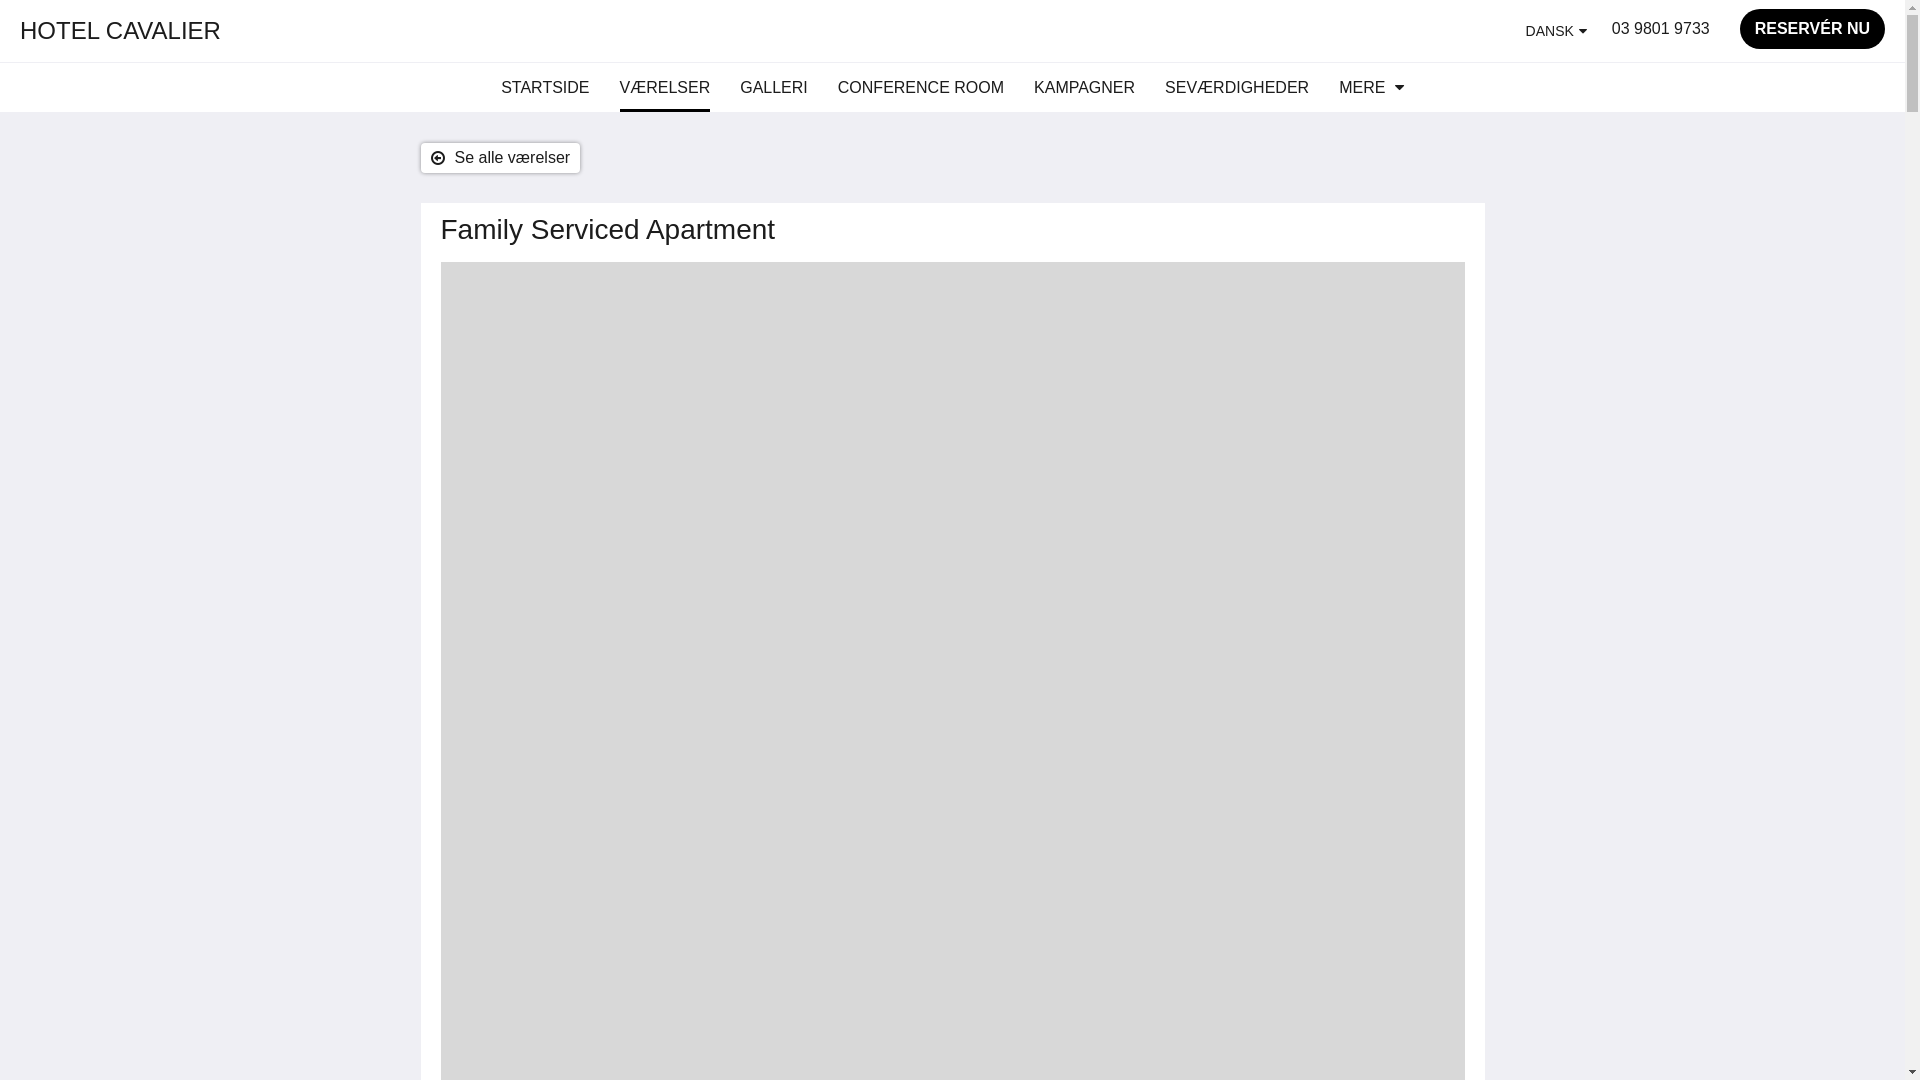  What do you see at coordinates (545, 88) in the screenshot?
I see `STARTSIDE` at bounding box center [545, 88].